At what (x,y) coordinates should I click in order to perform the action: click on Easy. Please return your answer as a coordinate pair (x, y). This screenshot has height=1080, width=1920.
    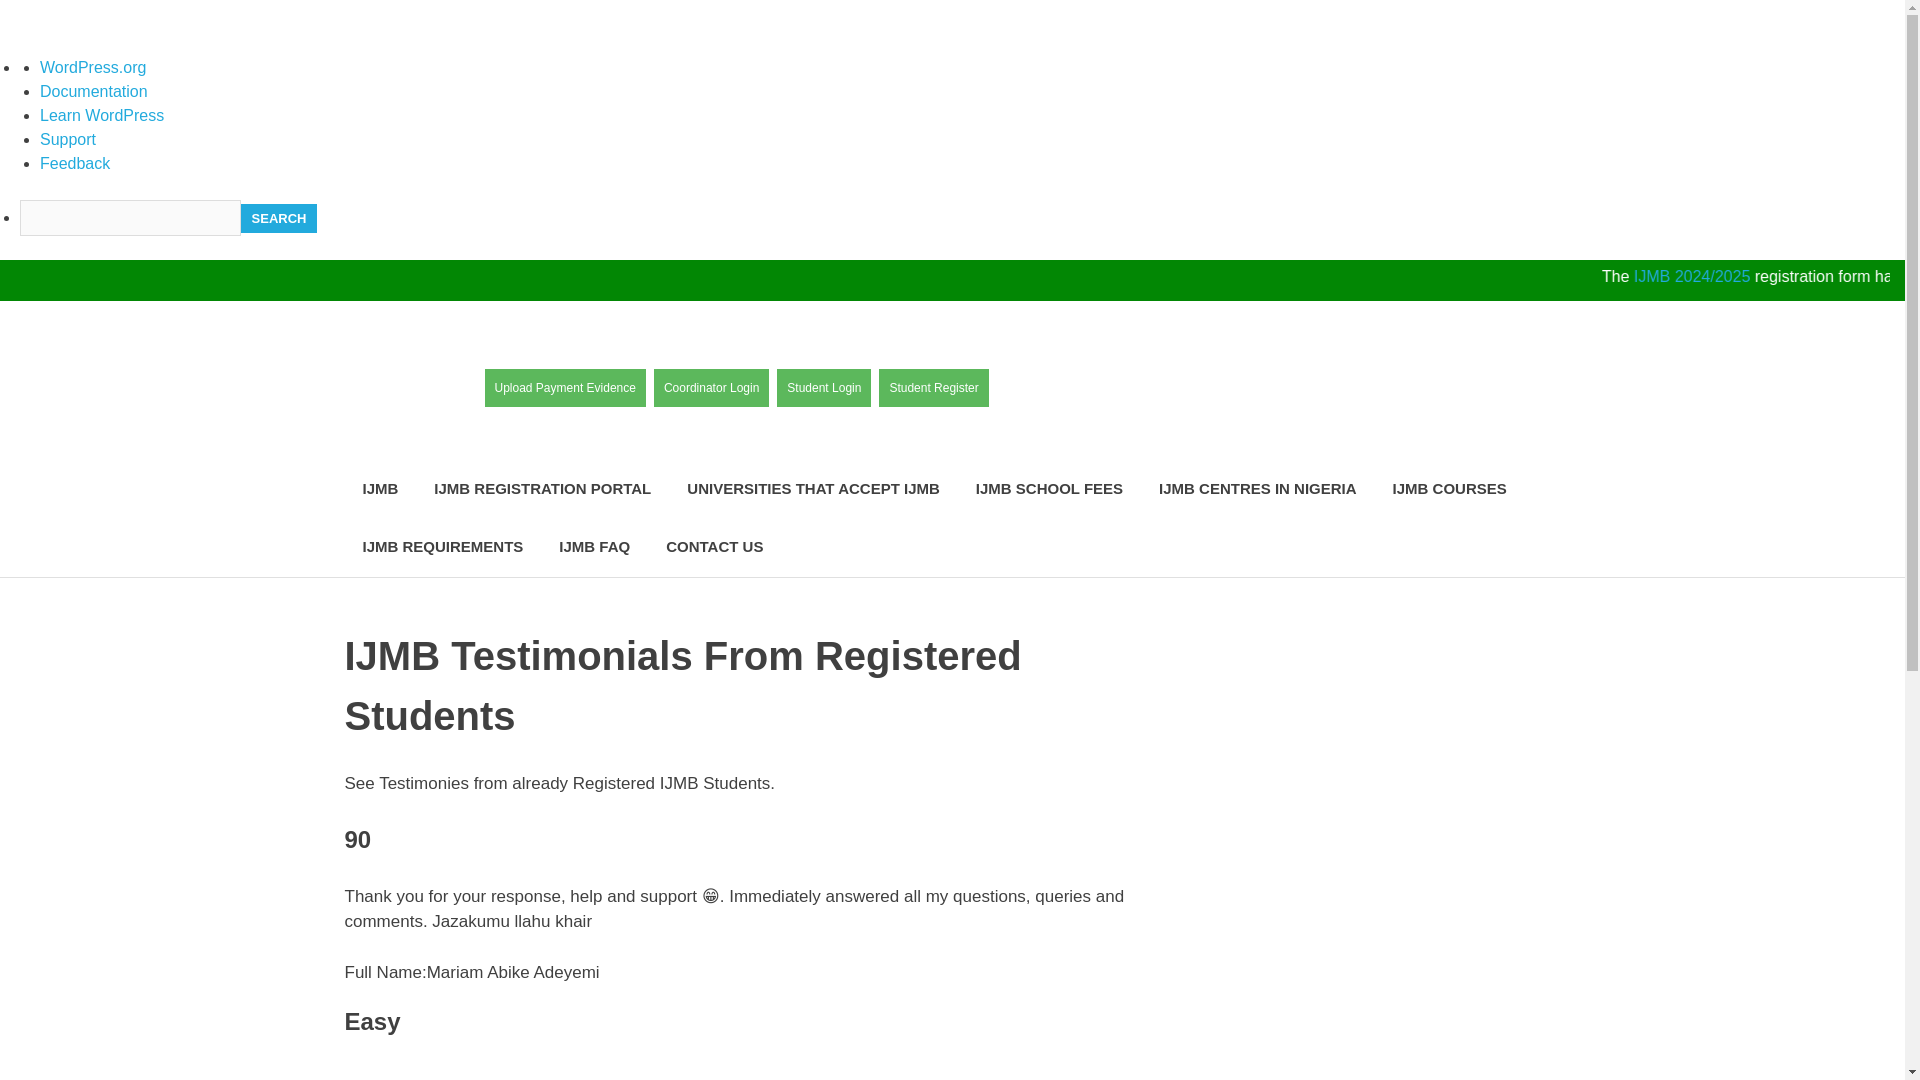
    Looking at the image, I should click on (418, 1069).